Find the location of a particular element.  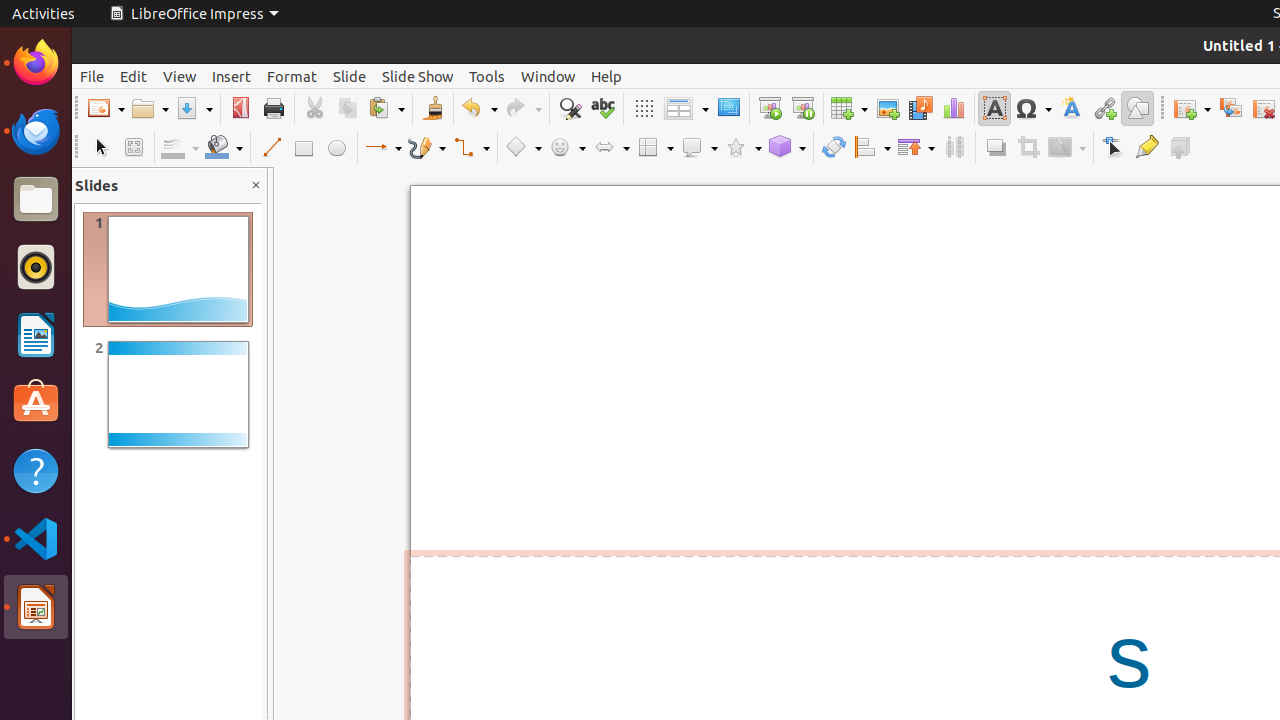

Image is located at coordinates (888, 108).